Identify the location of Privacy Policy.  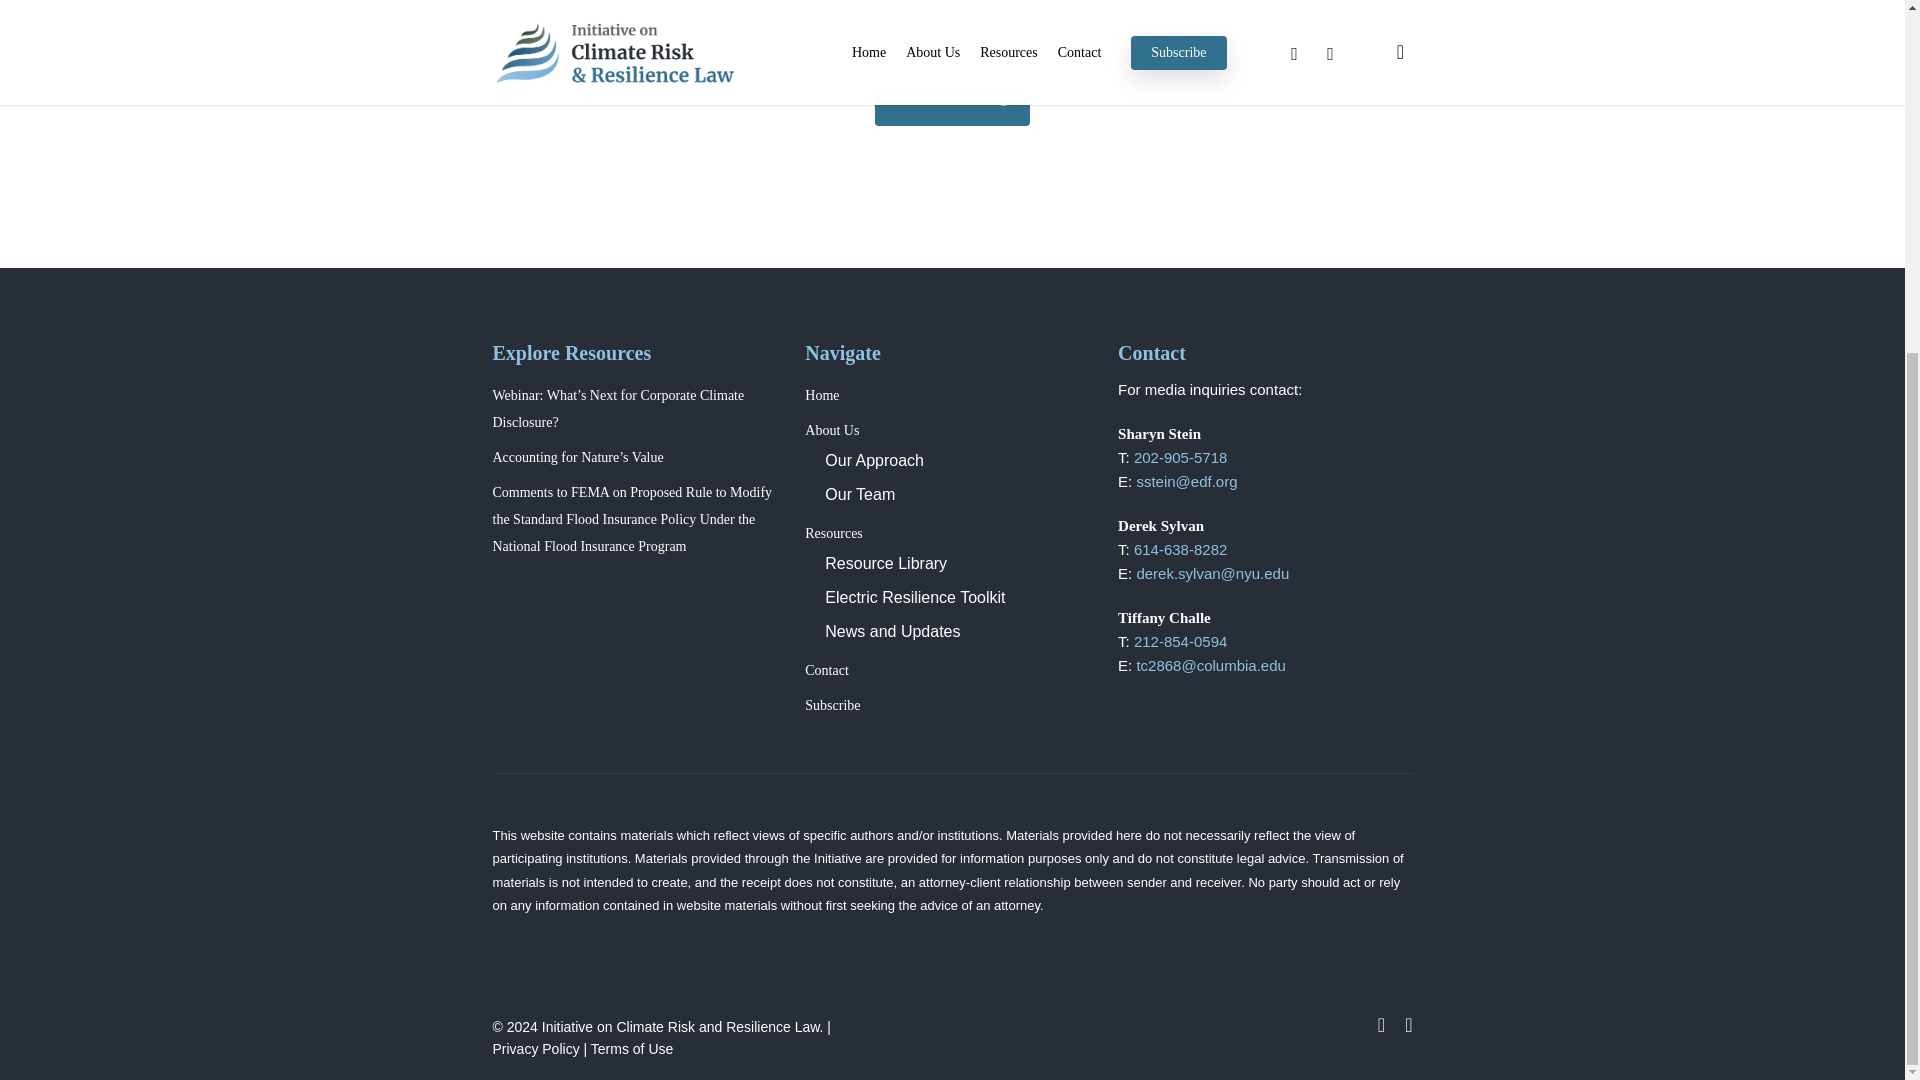
(535, 1049).